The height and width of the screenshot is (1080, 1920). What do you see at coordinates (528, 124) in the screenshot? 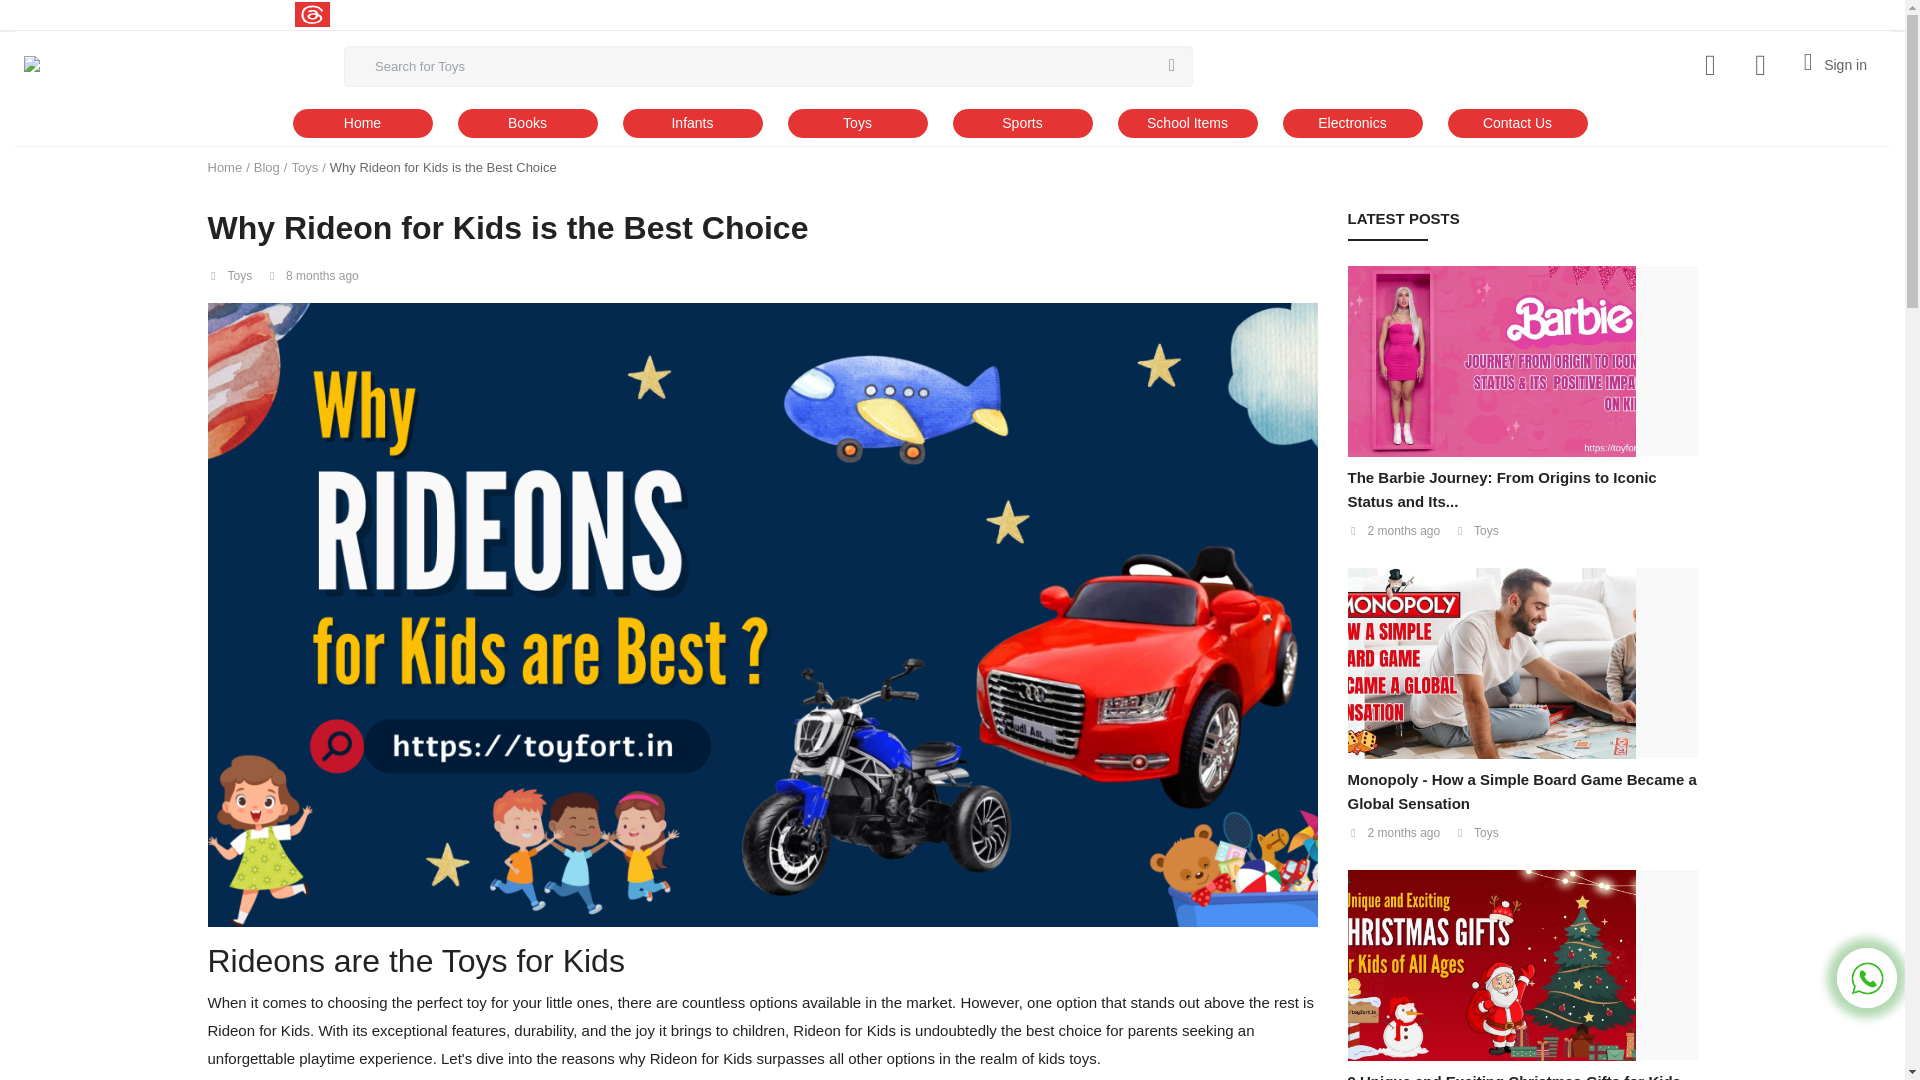
I see `Books` at bounding box center [528, 124].